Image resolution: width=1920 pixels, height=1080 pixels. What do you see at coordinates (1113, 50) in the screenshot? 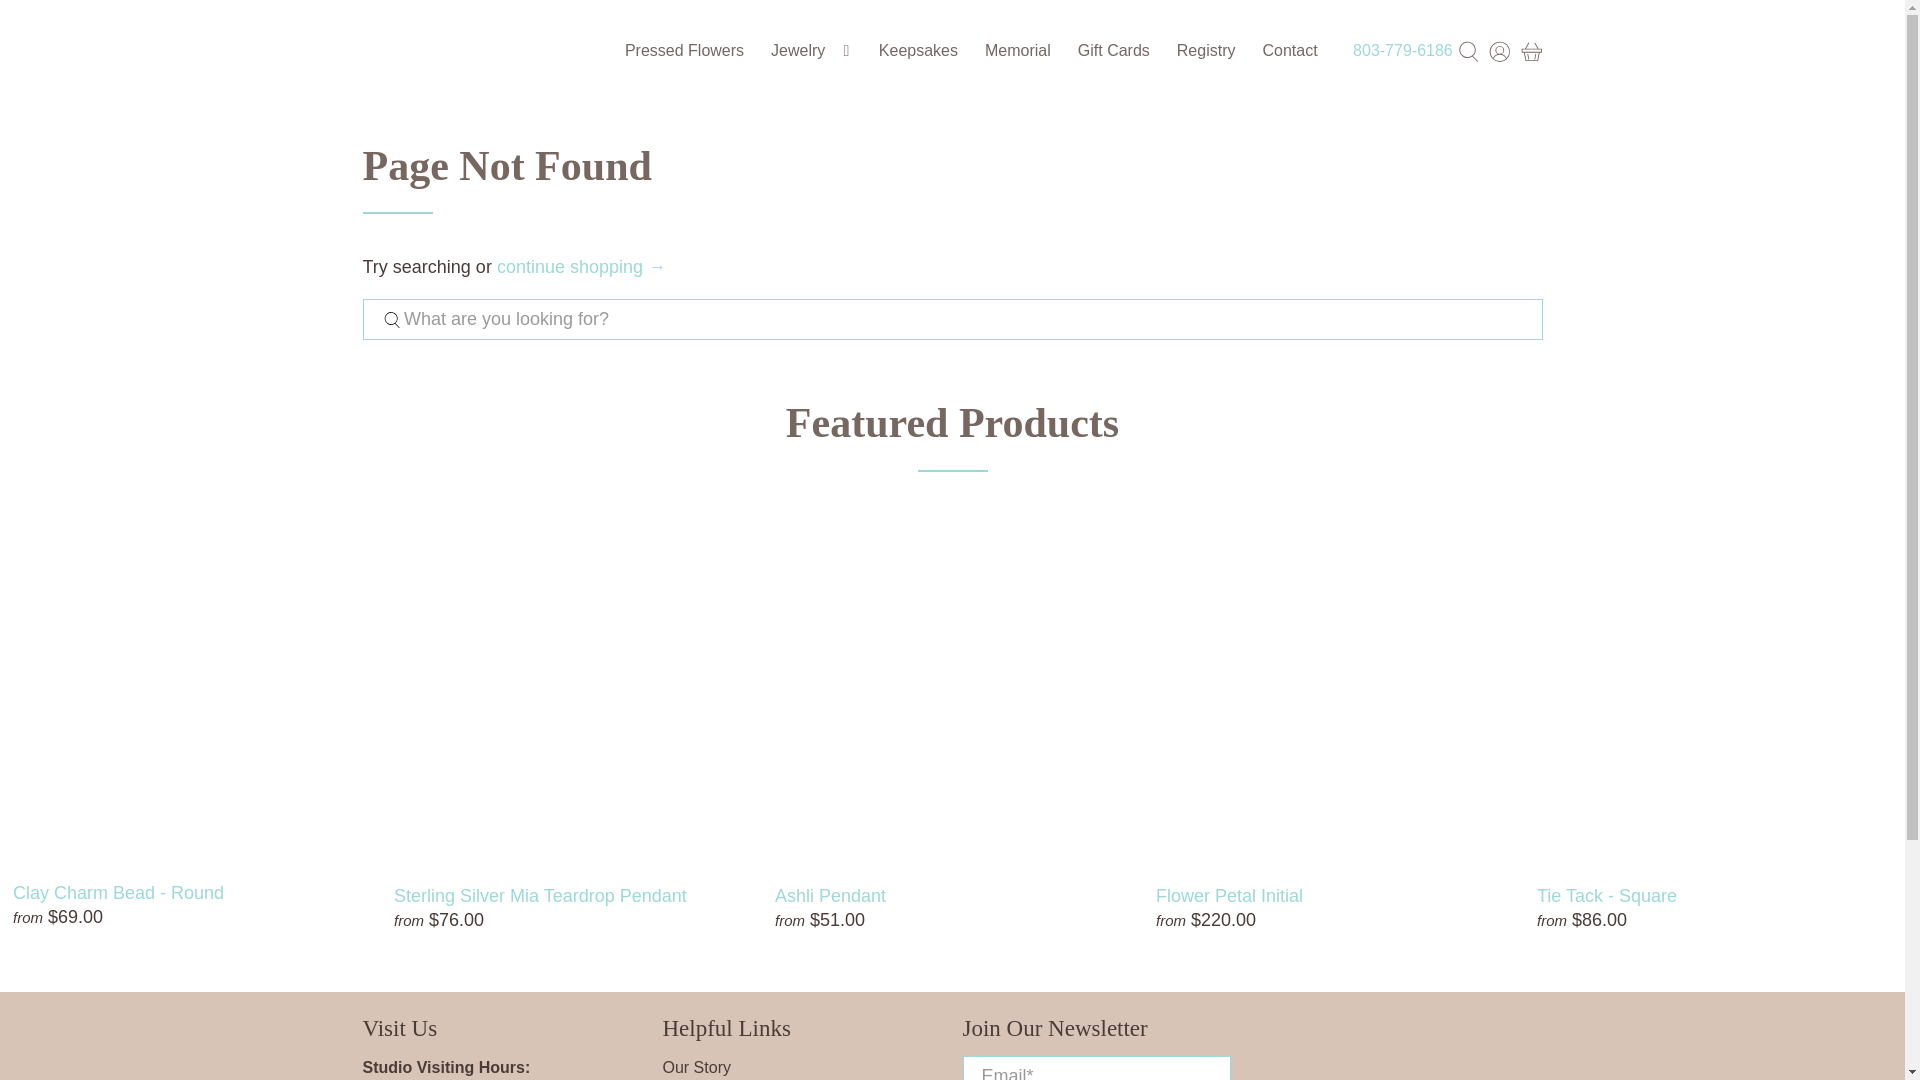
I see `Gift Cards` at bounding box center [1113, 50].